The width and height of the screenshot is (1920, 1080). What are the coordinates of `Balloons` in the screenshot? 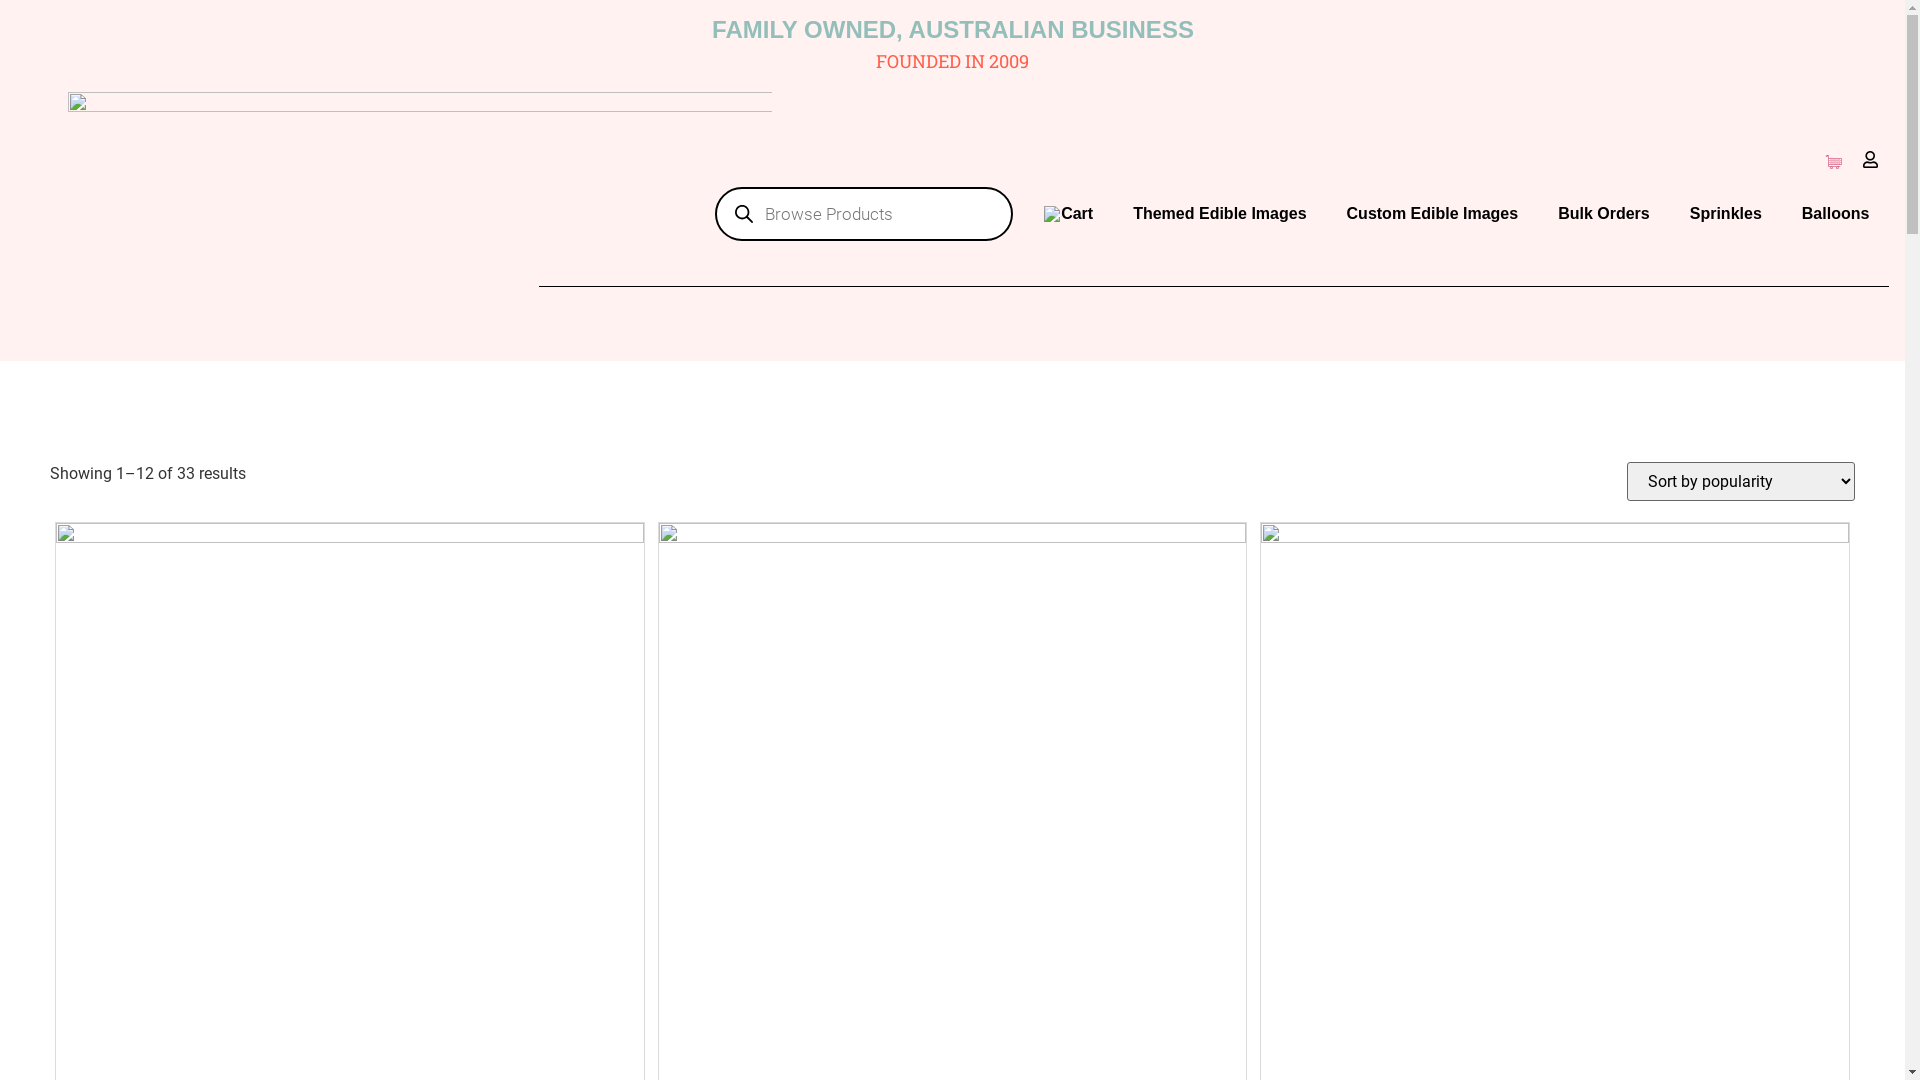 It's located at (1836, 213).